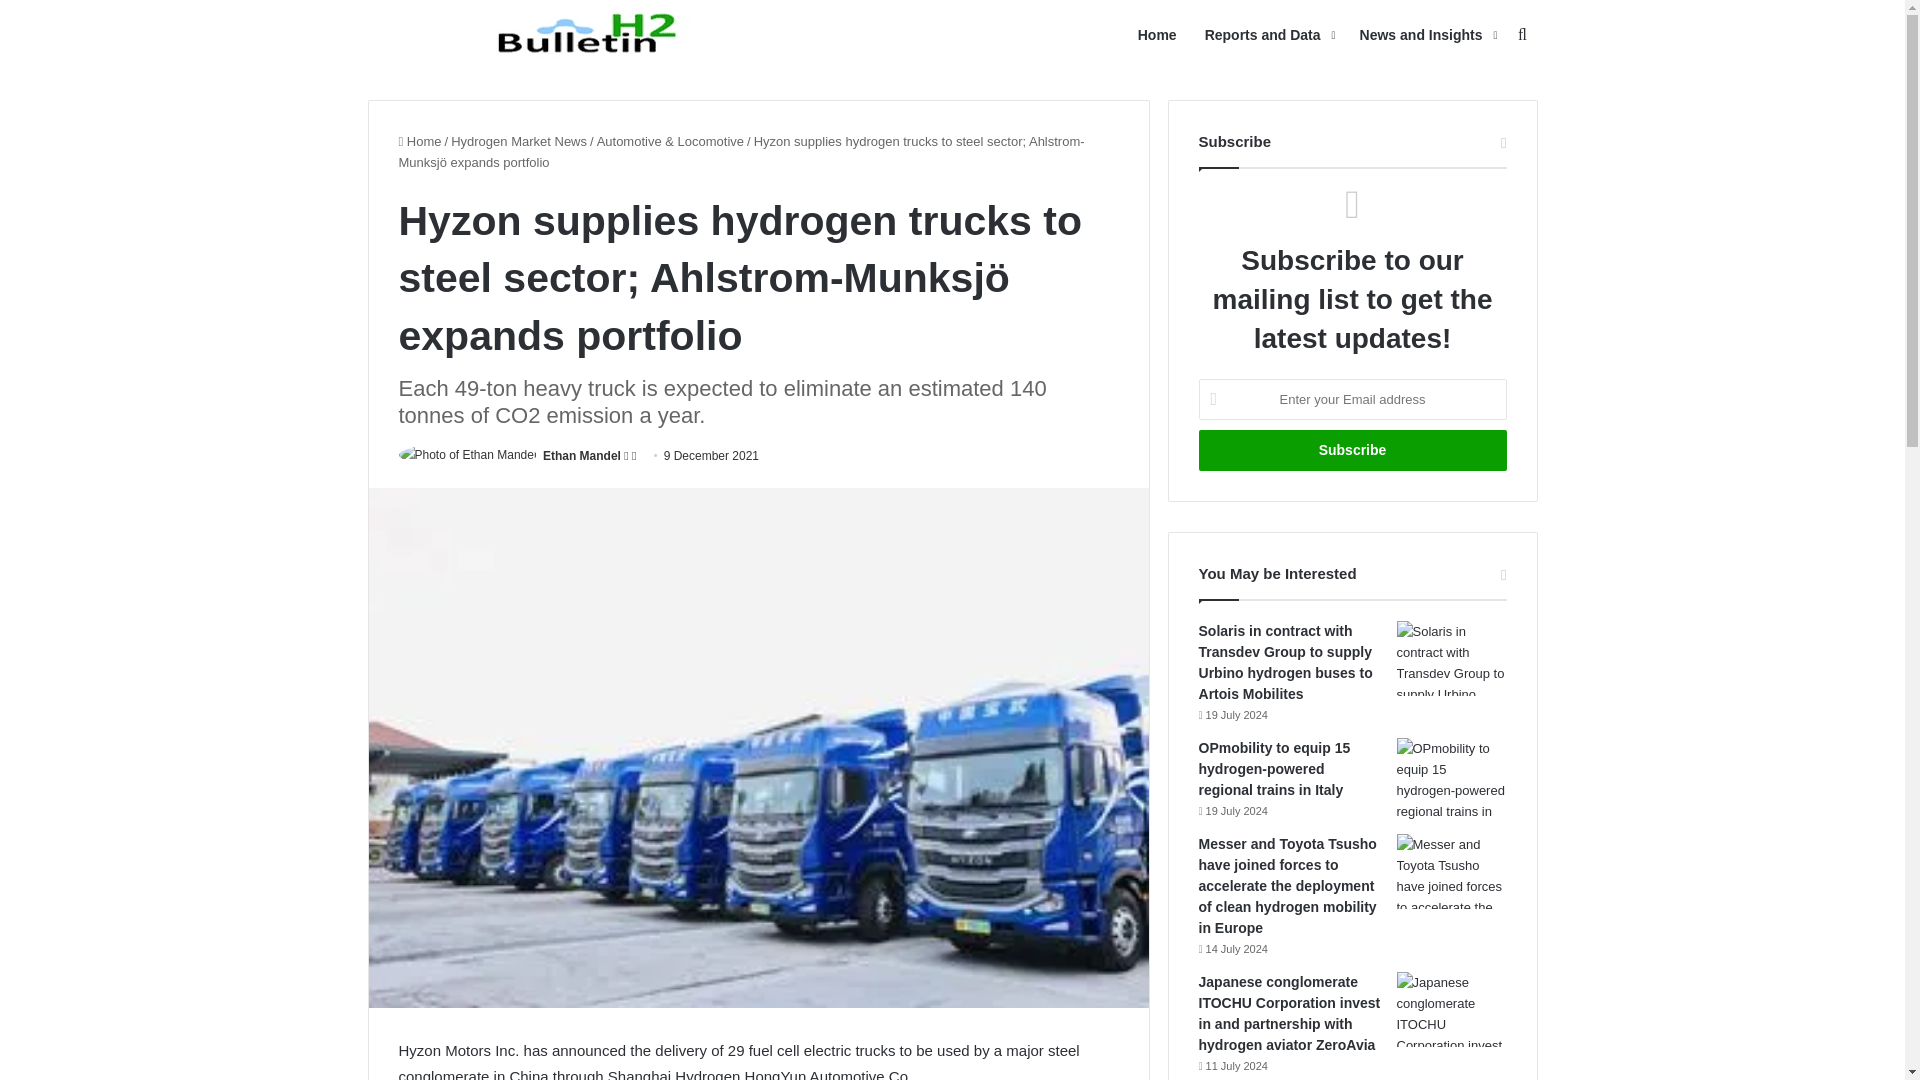  What do you see at coordinates (1156, 35) in the screenshot?
I see `Home` at bounding box center [1156, 35].